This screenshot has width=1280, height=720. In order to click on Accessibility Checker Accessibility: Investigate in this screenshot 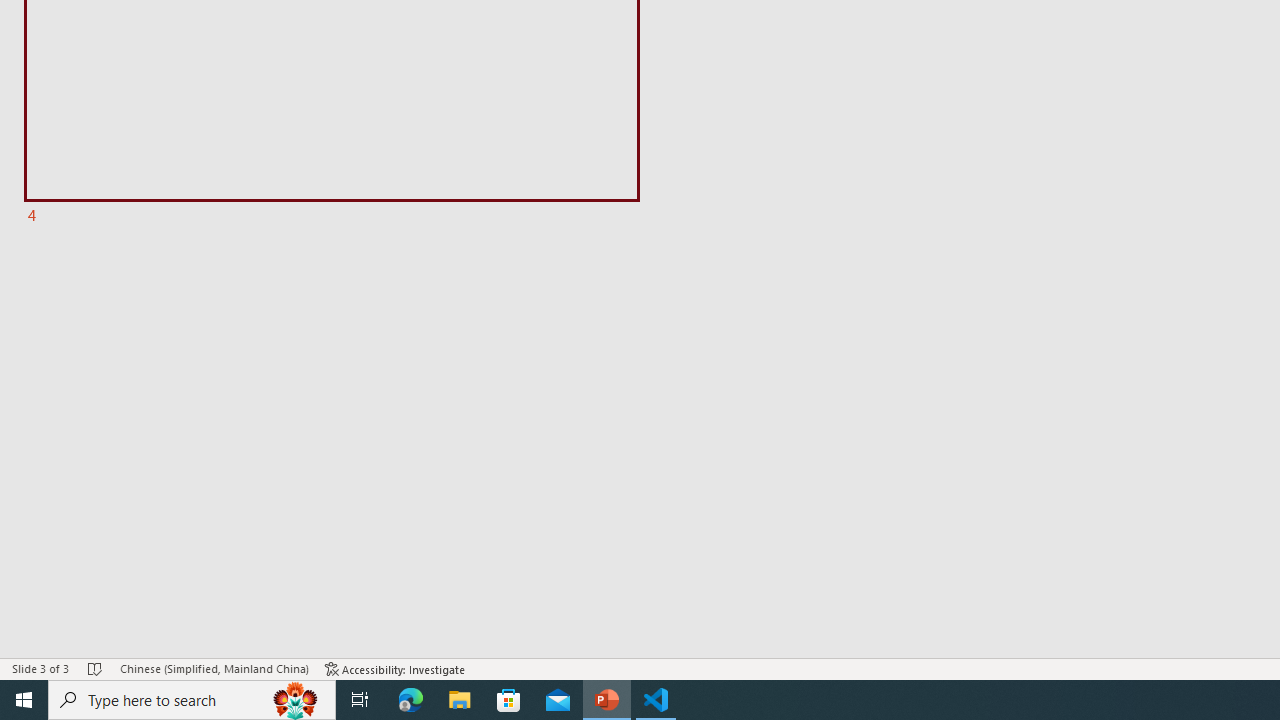, I will do `click(395, 668)`.